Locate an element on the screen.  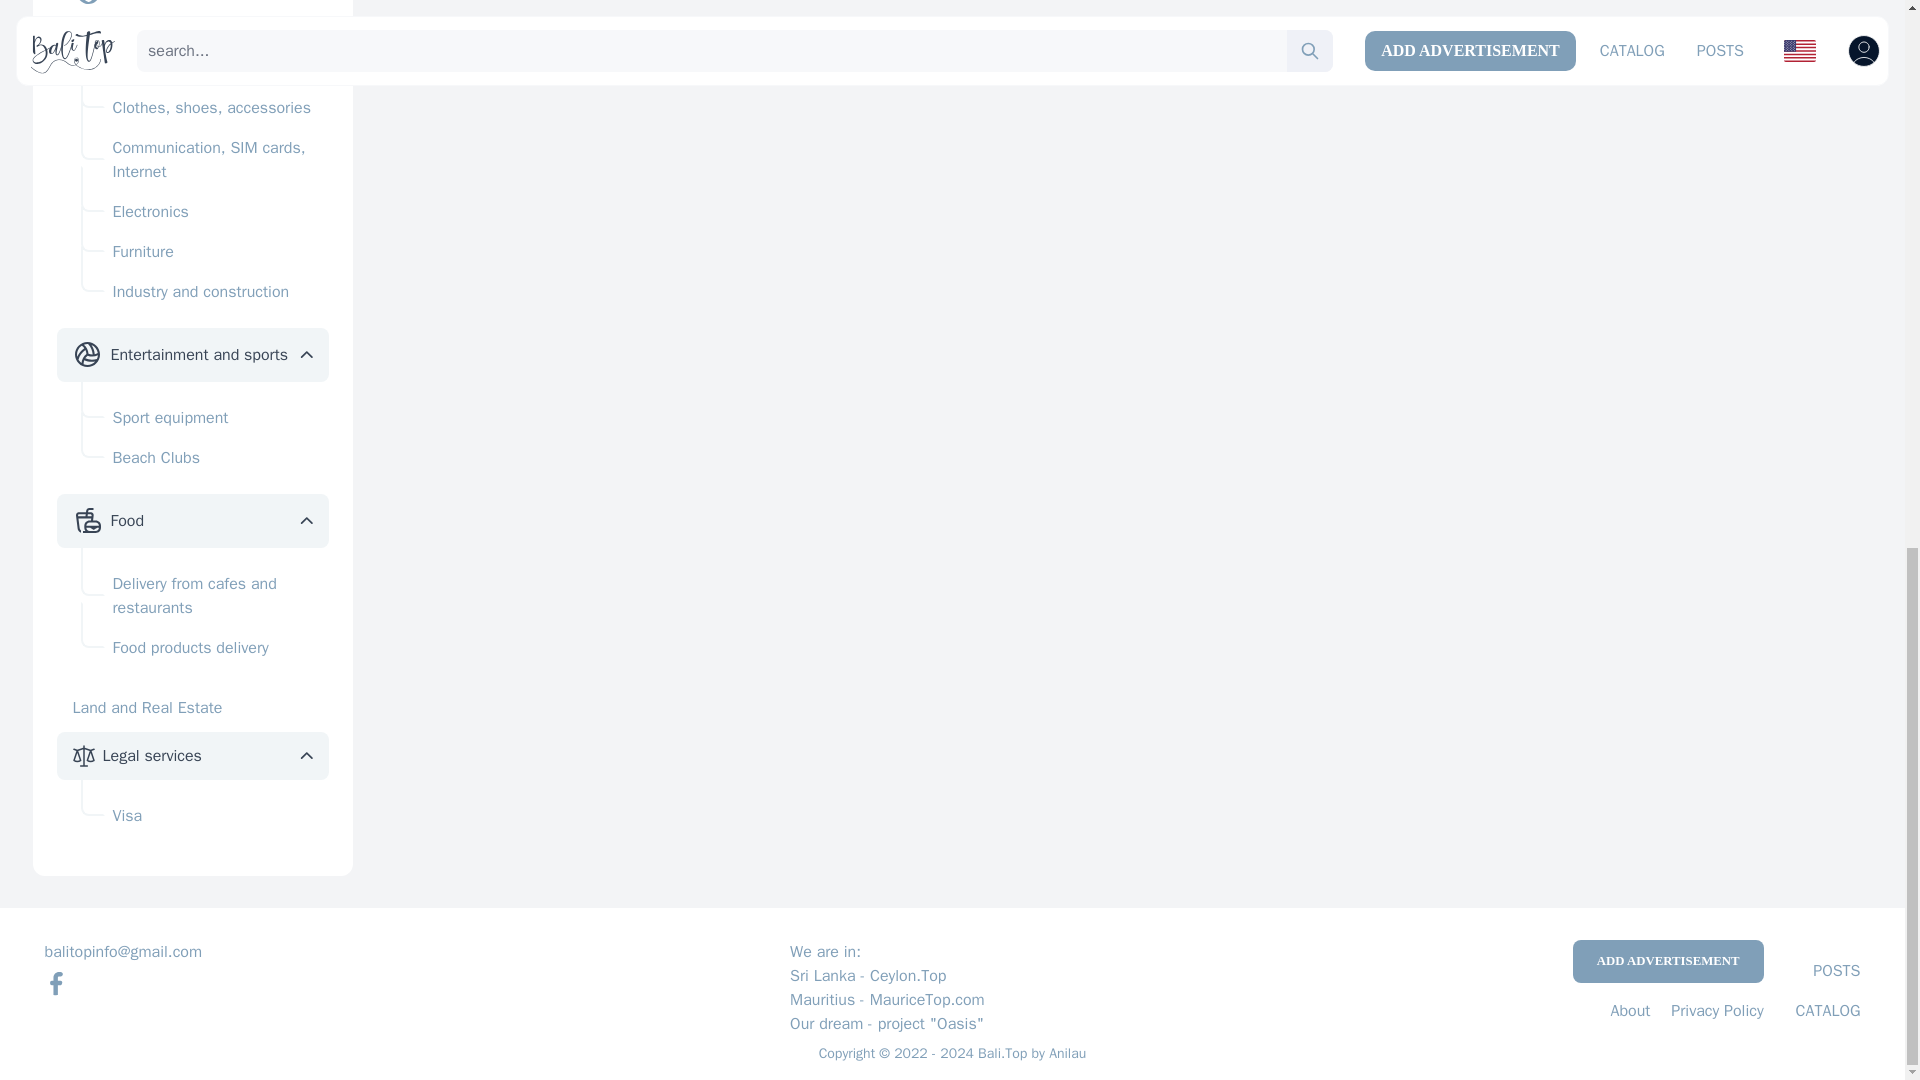
Products is located at coordinates (140, 44).